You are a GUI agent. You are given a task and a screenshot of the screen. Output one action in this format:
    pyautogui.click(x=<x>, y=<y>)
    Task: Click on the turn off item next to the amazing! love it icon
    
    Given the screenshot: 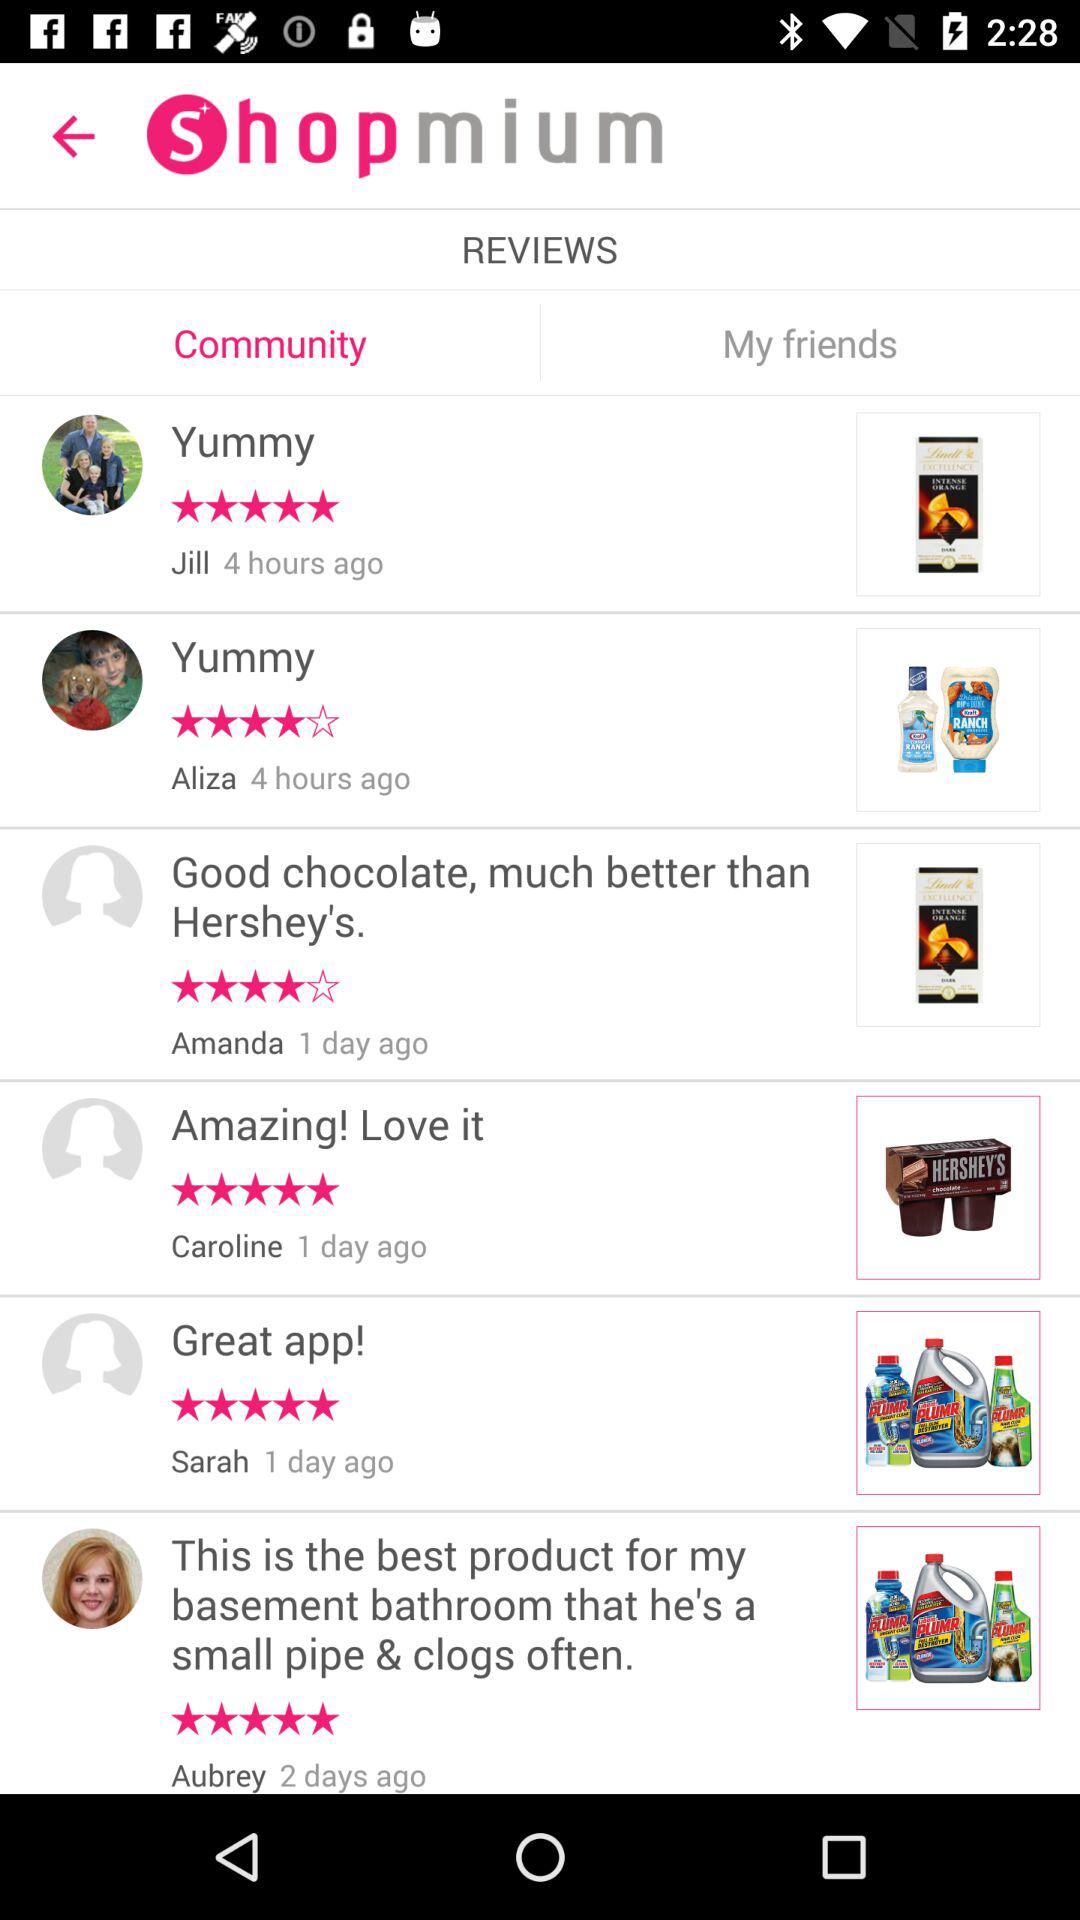 What is the action you would take?
    pyautogui.click(x=92, y=1148)
    